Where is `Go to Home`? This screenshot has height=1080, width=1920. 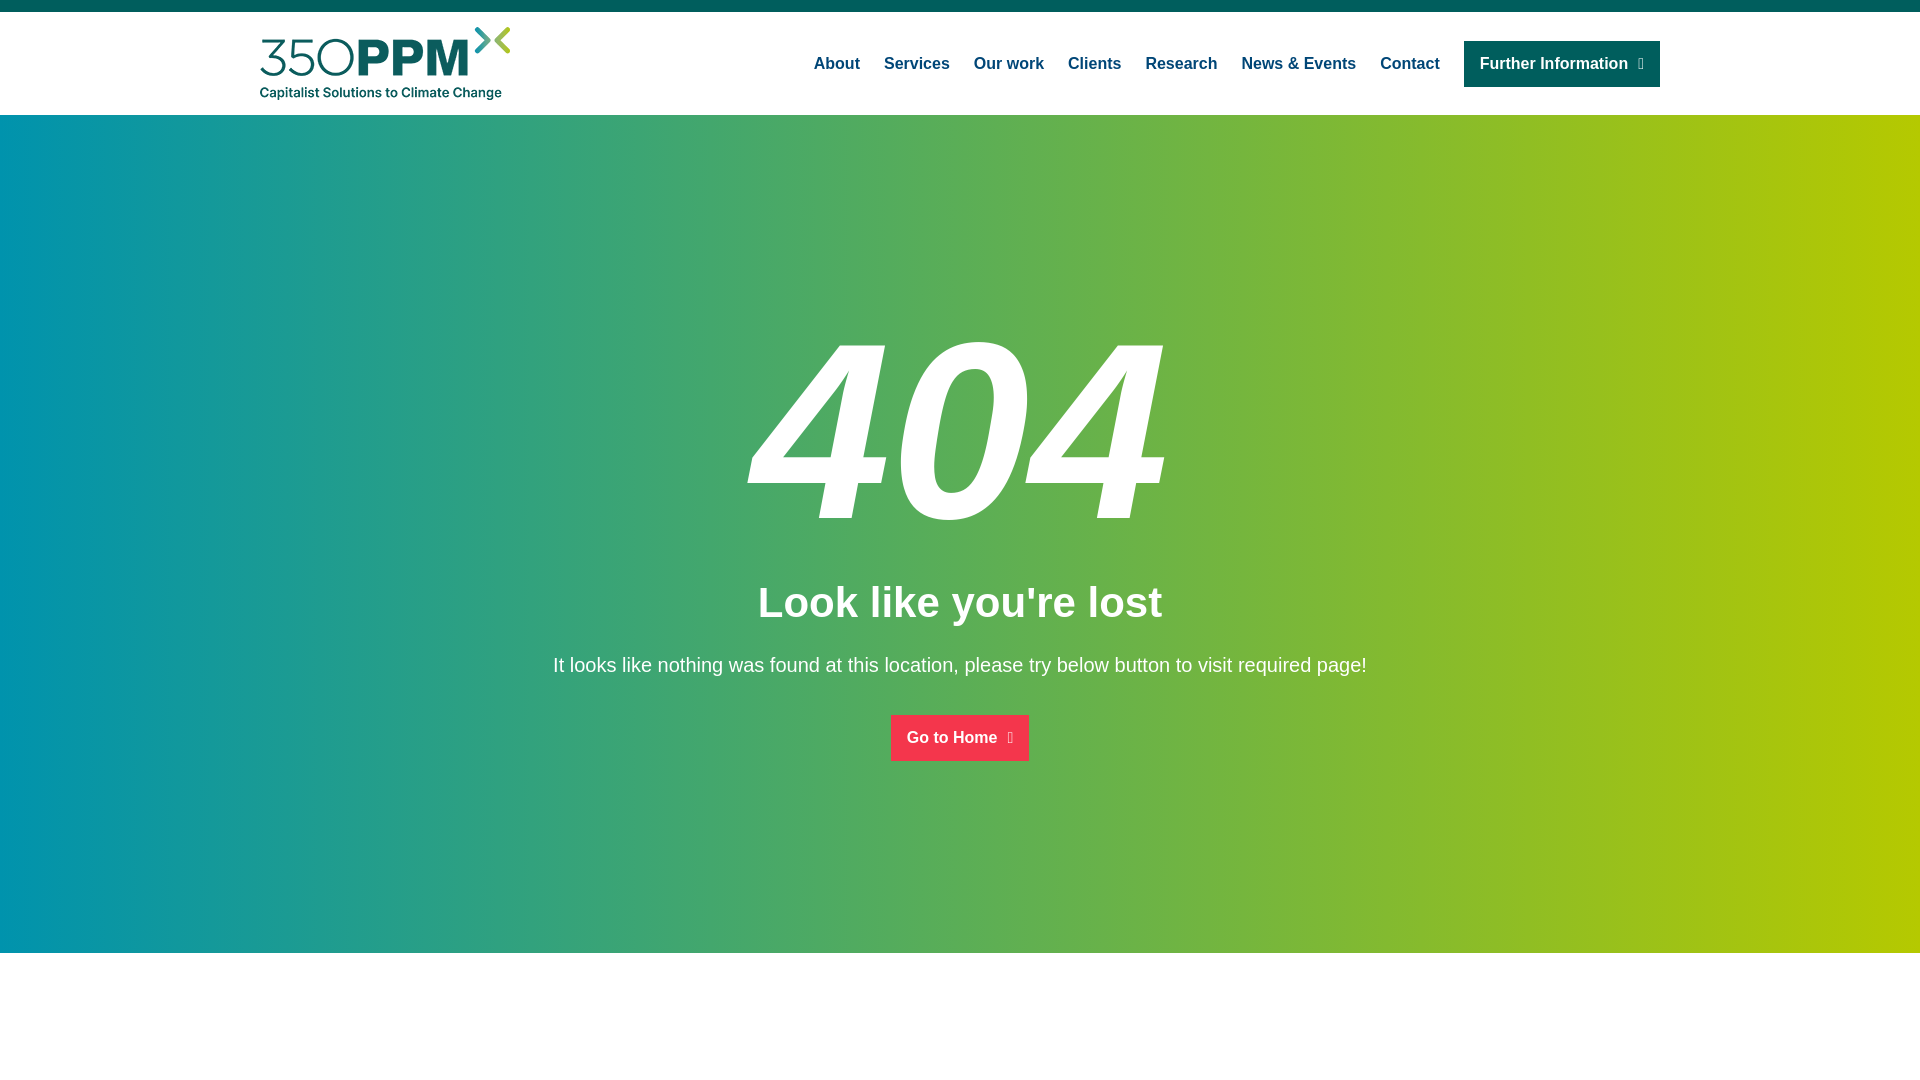
Go to Home is located at coordinates (960, 736).